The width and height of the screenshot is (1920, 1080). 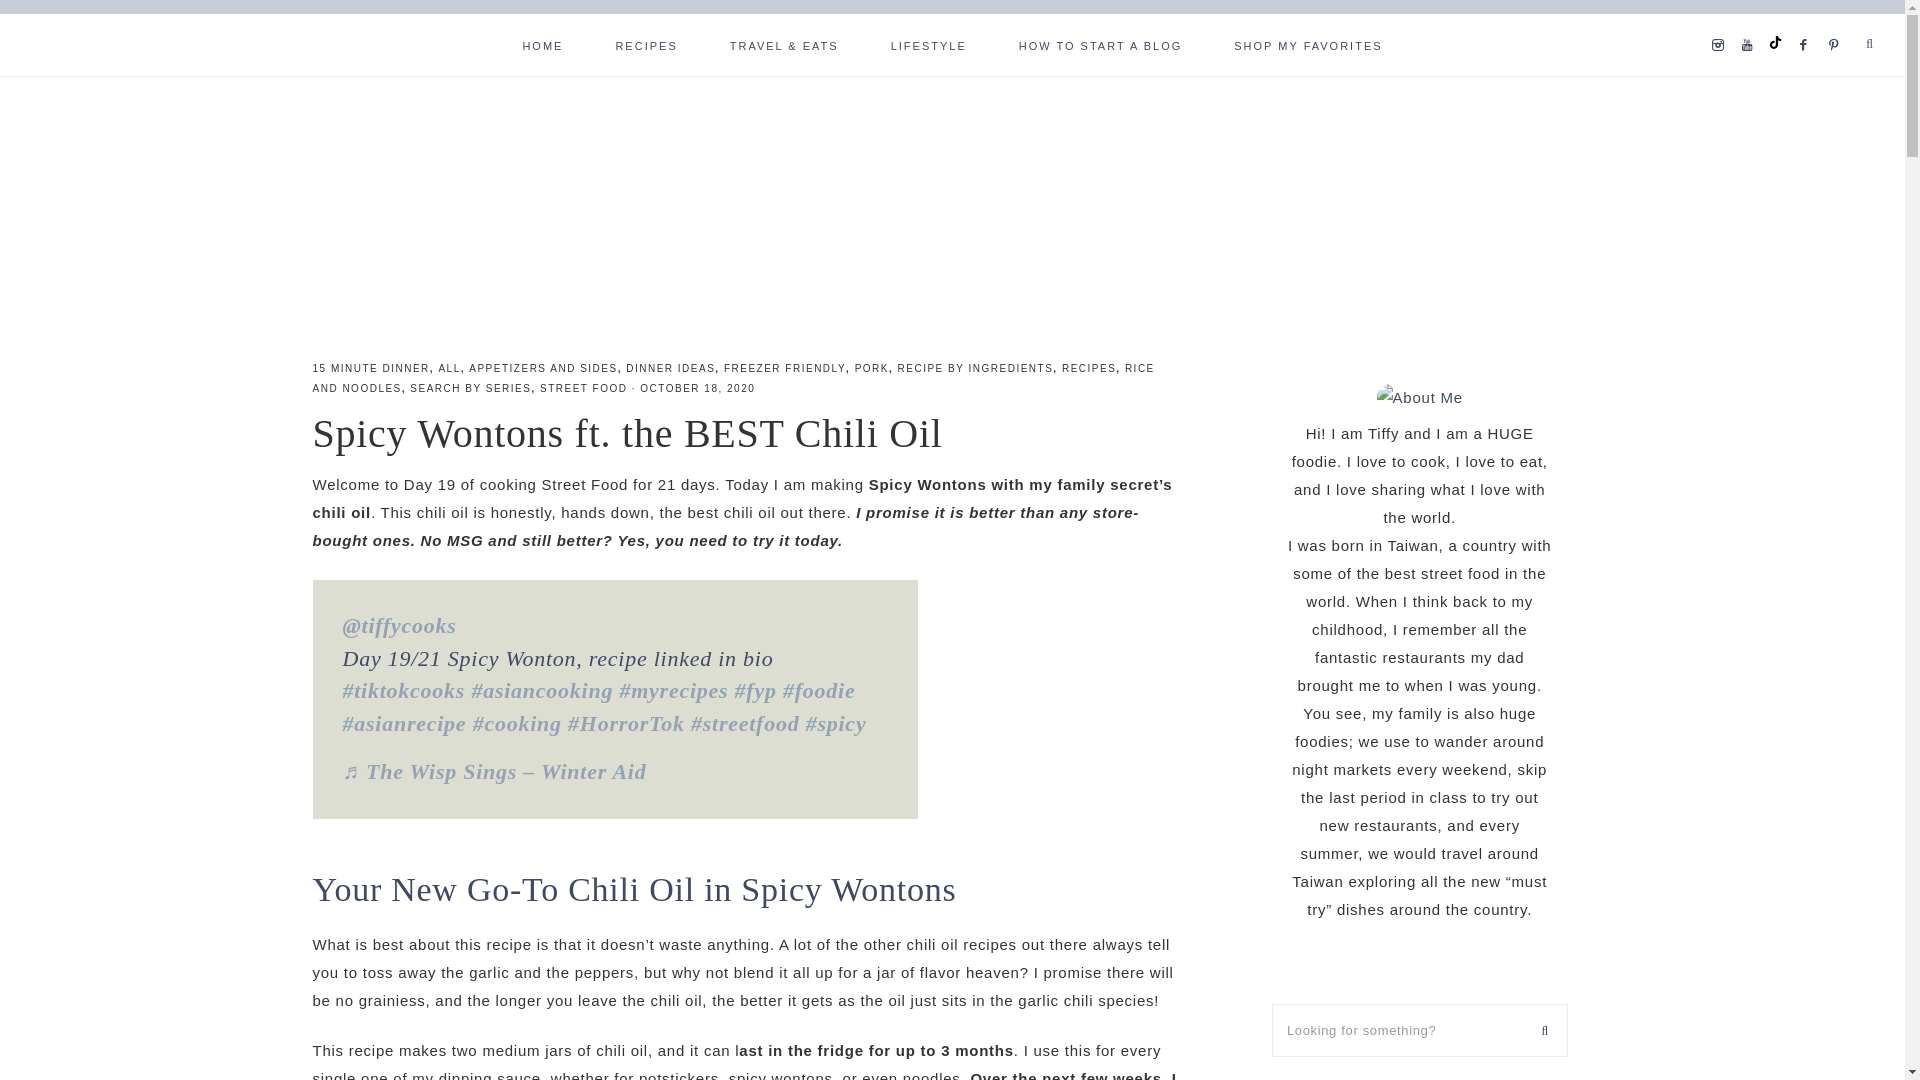 What do you see at coordinates (542, 44) in the screenshot?
I see `HOME` at bounding box center [542, 44].